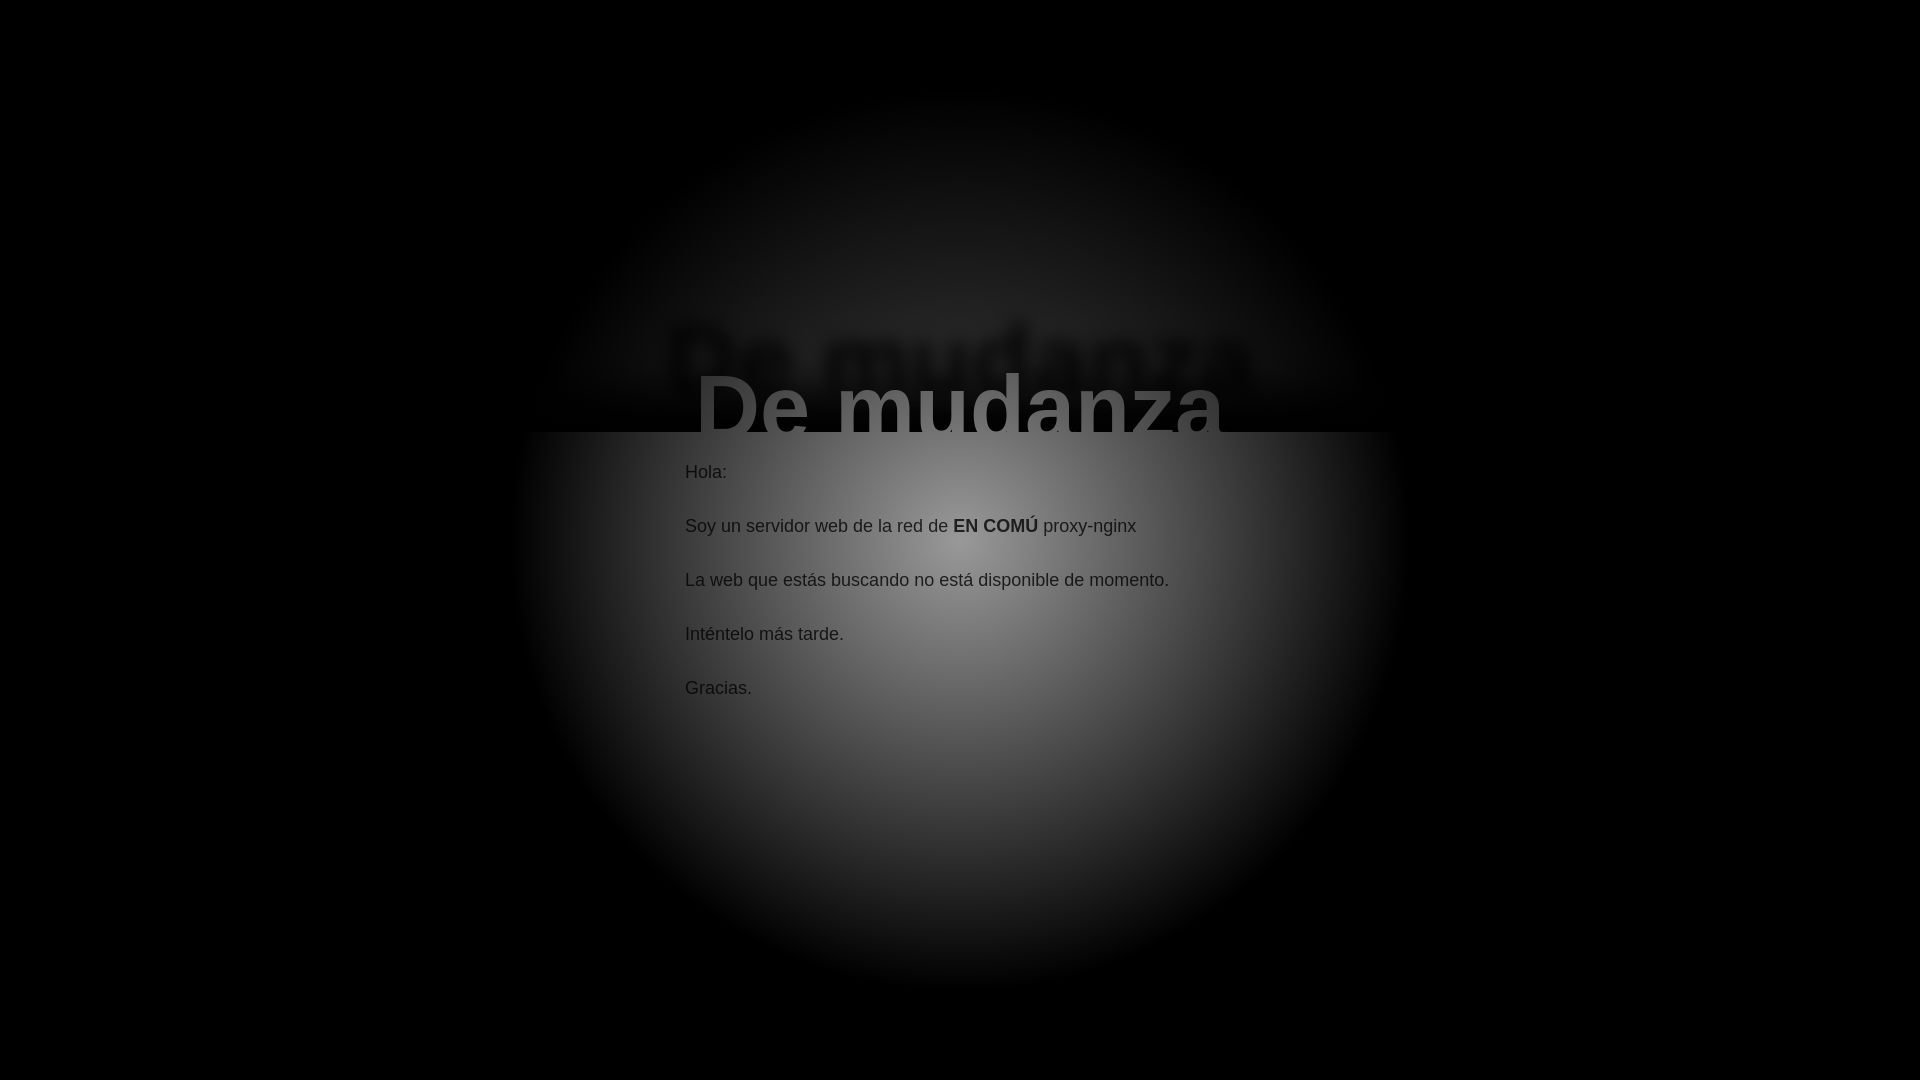 The width and height of the screenshot is (1920, 1080). I want to click on De mudanza, so click(960, 408).